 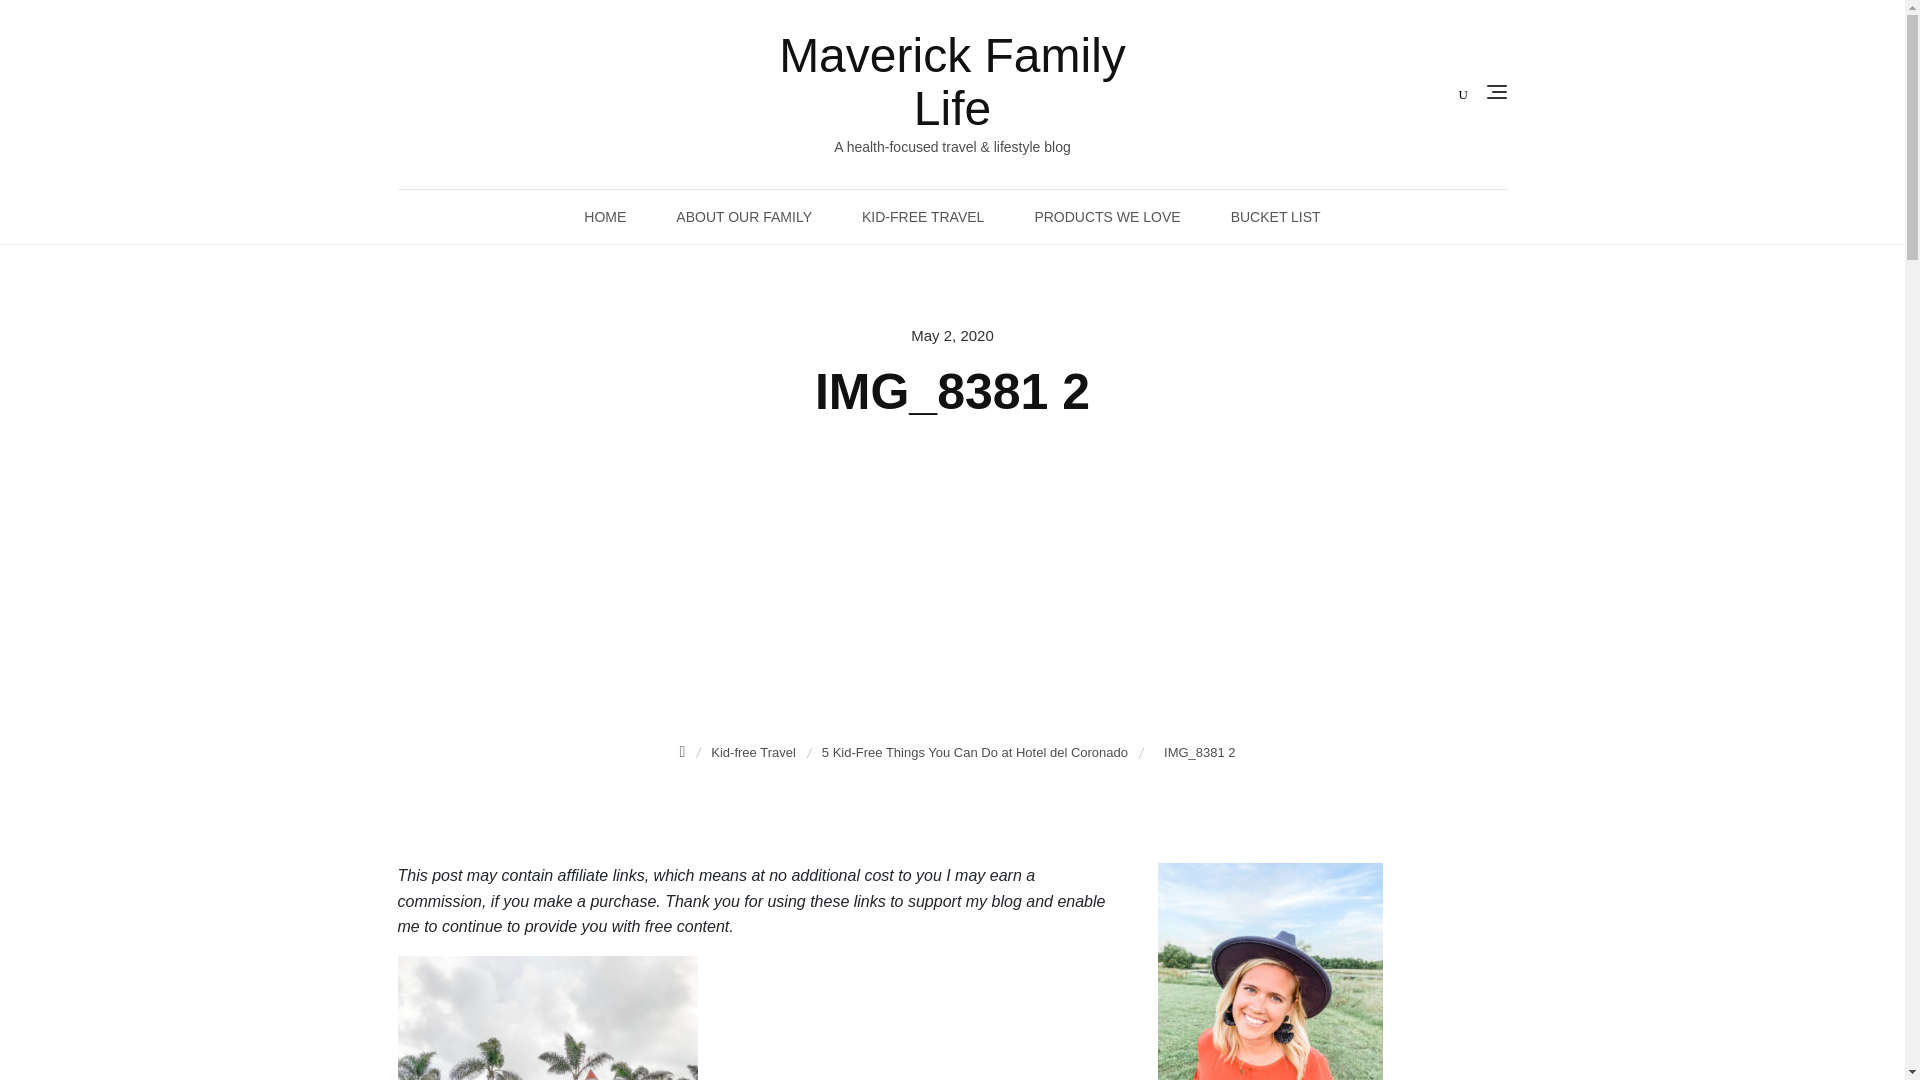 What do you see at coordinates (755, 752) in the screenshot?
I see `Kid-free Travel` at bounding box center [755, 752].